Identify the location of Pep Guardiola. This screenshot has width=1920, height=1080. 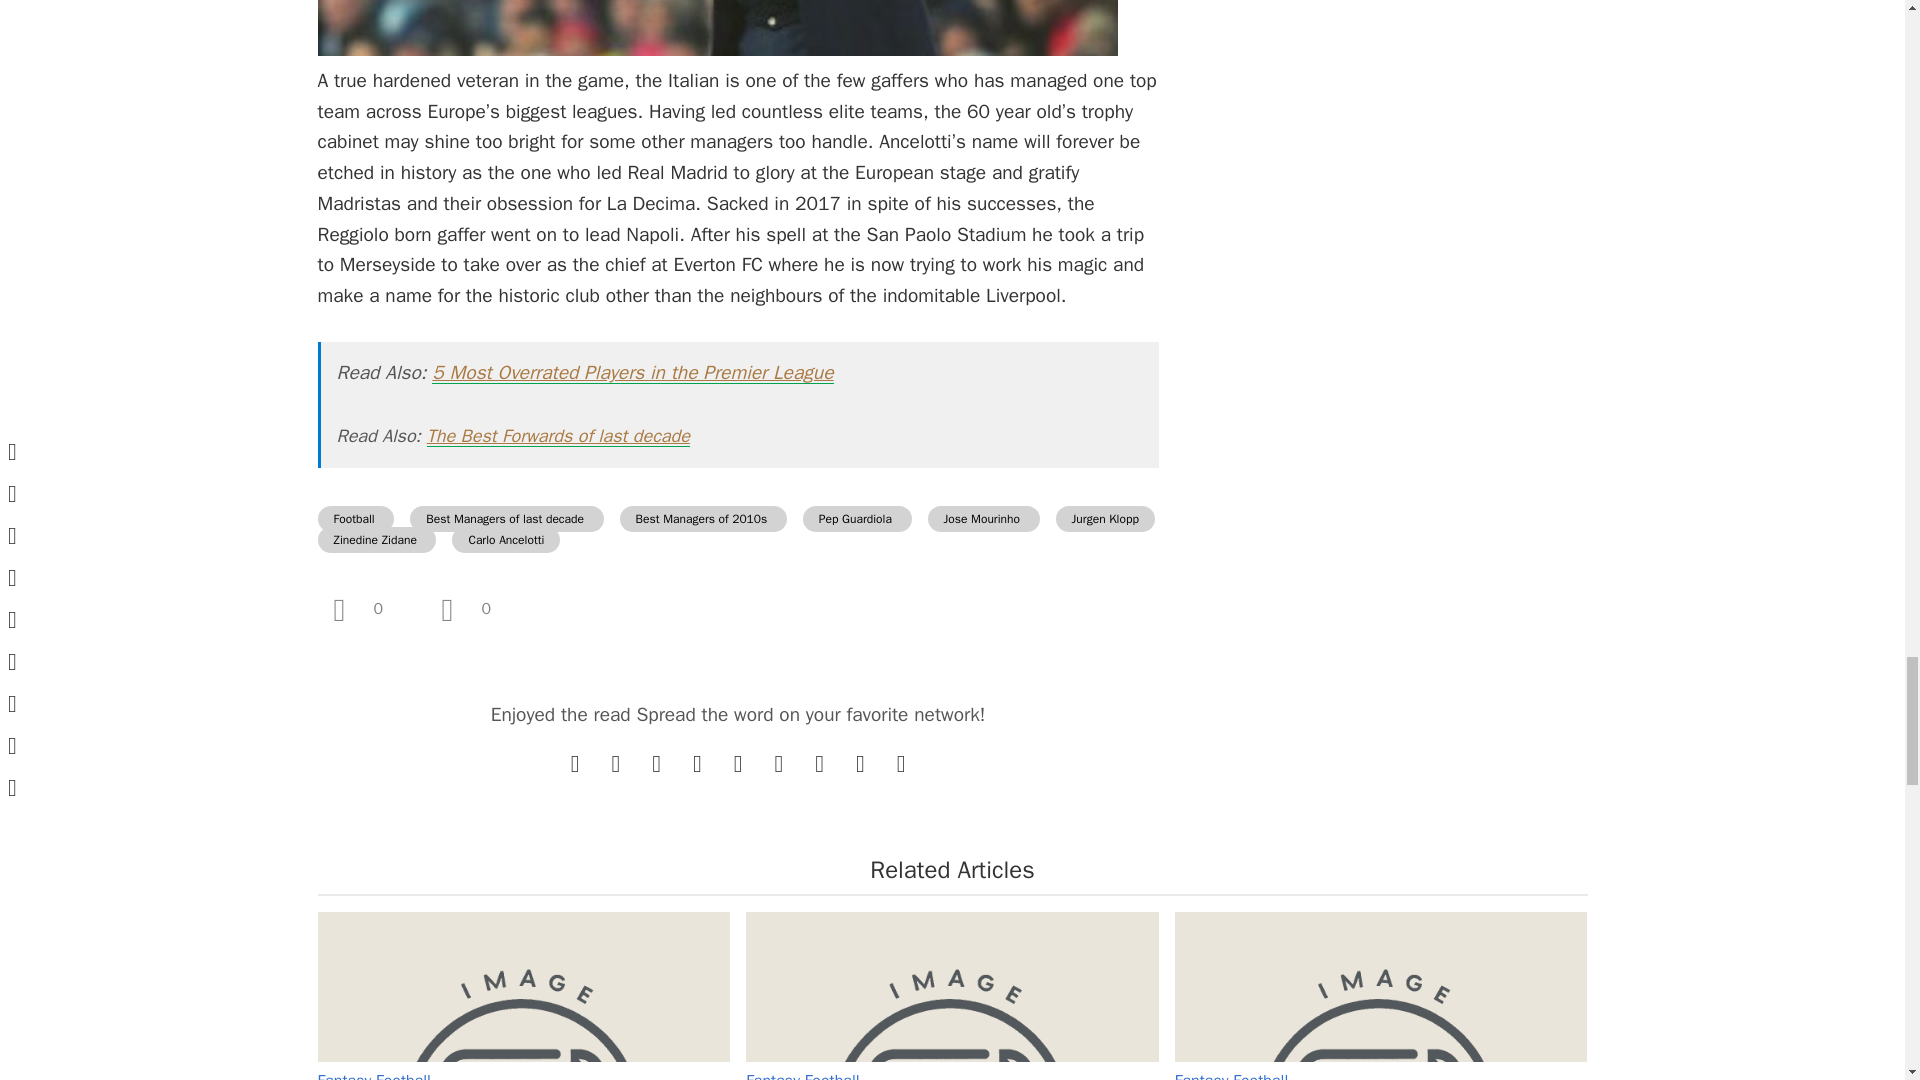
(857, 519).